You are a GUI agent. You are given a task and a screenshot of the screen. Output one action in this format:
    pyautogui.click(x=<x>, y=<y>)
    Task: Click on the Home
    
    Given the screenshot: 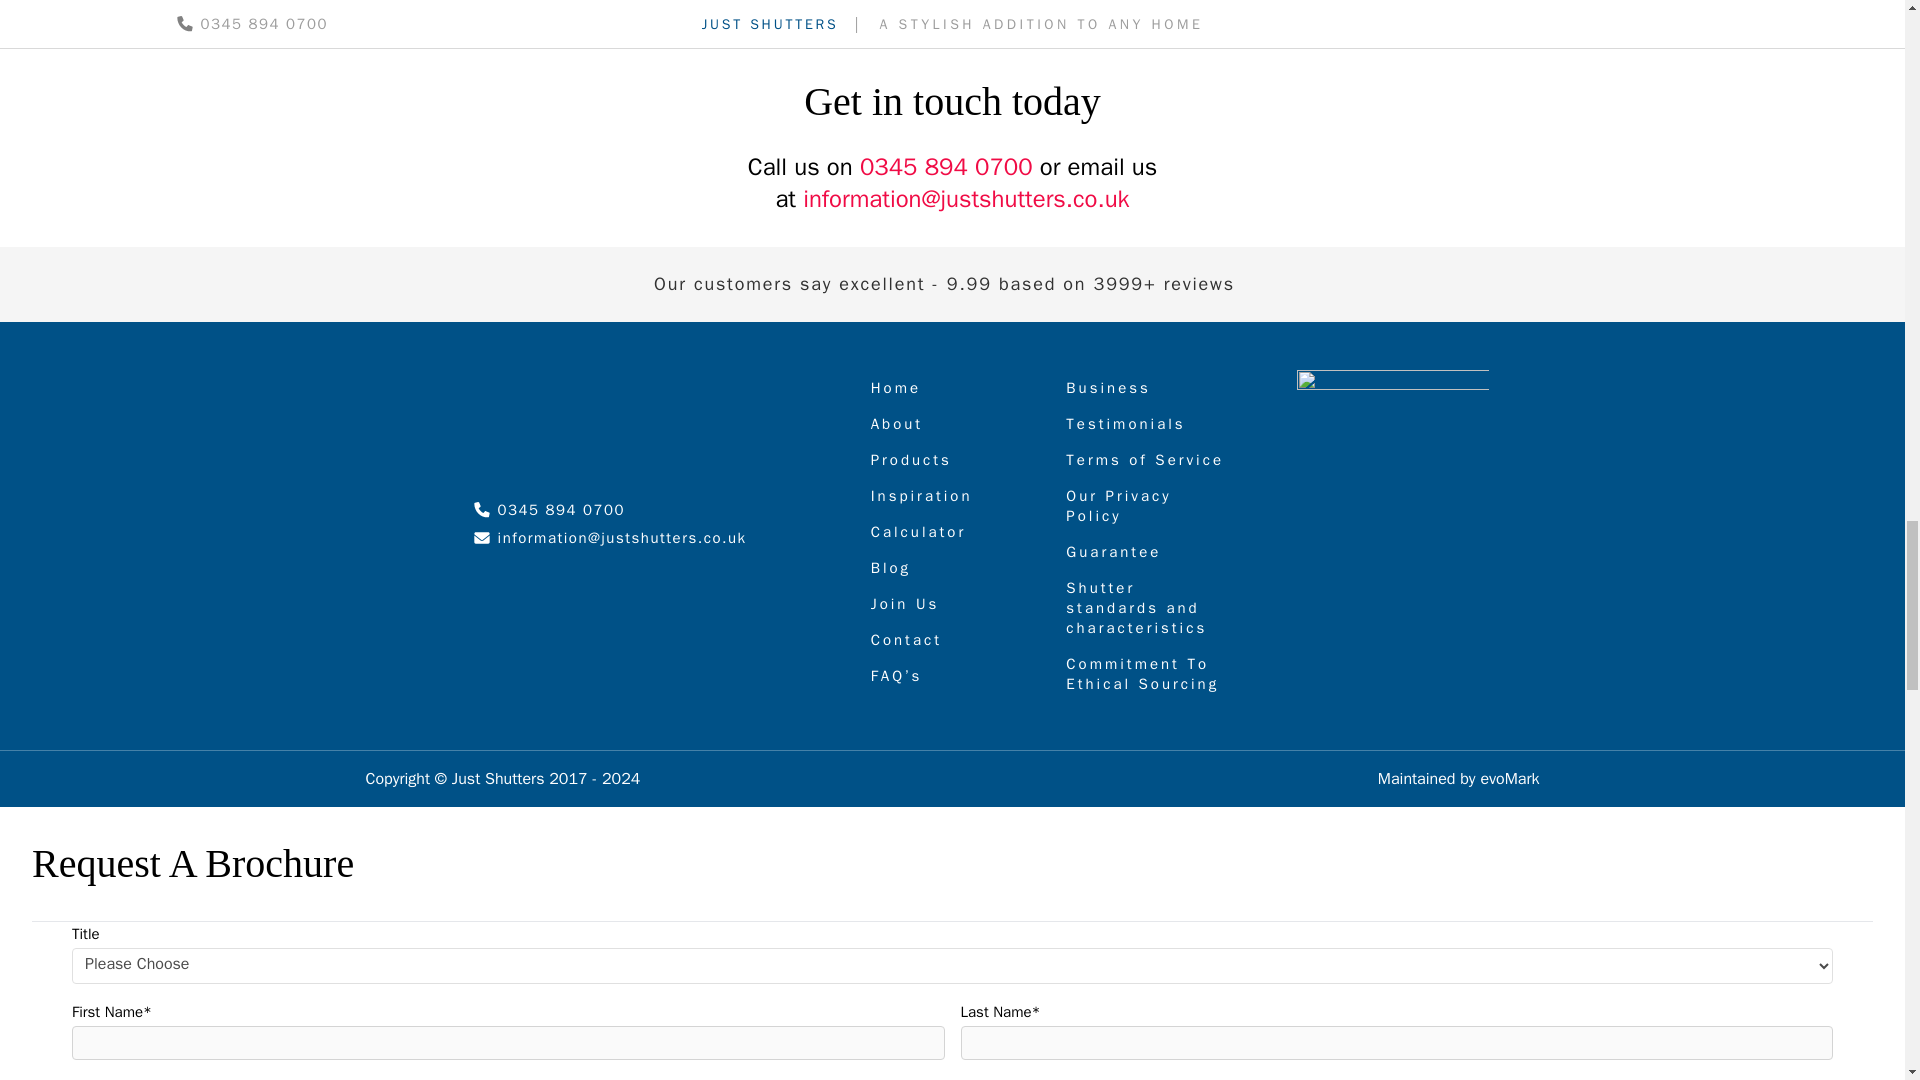 What is the action you would take?
    pyautogui.click(x=952, y=388)
    